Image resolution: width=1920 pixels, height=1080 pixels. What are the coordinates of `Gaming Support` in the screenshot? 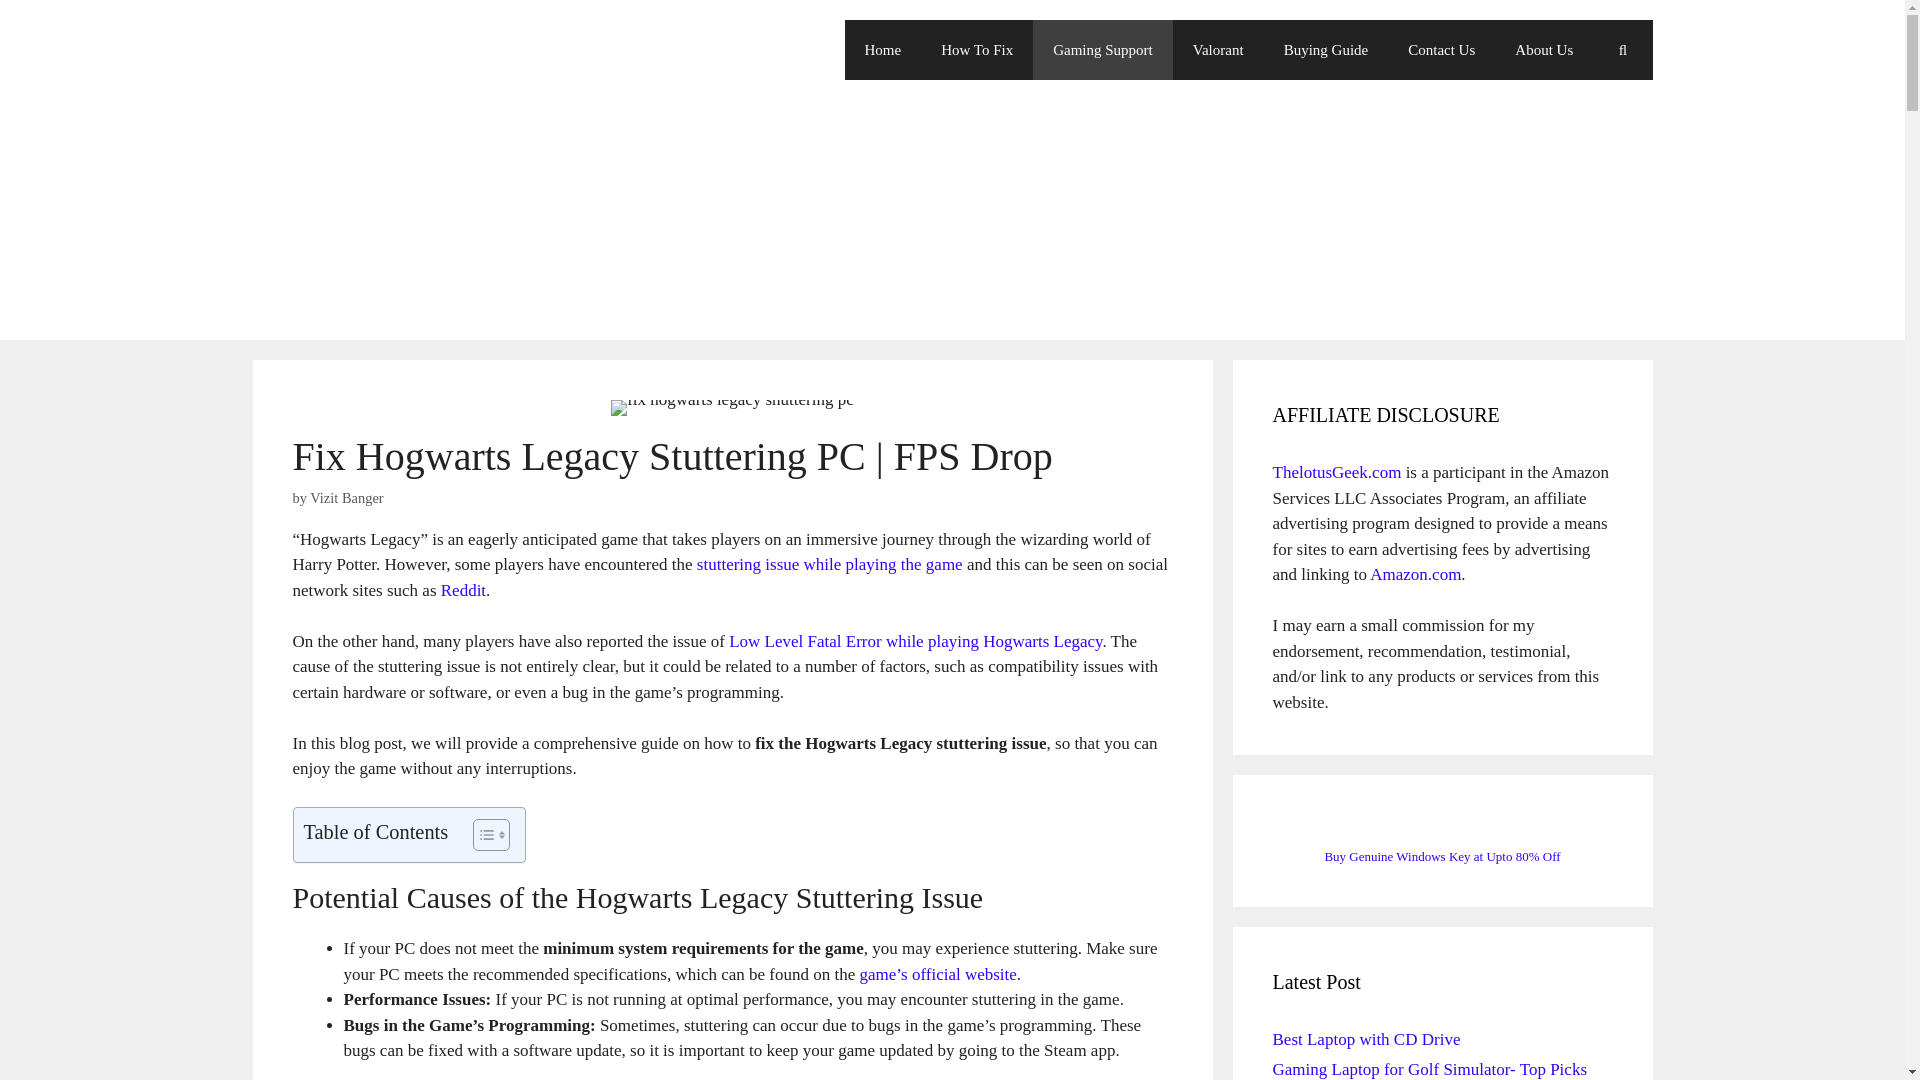 It's located at (1102, 50).